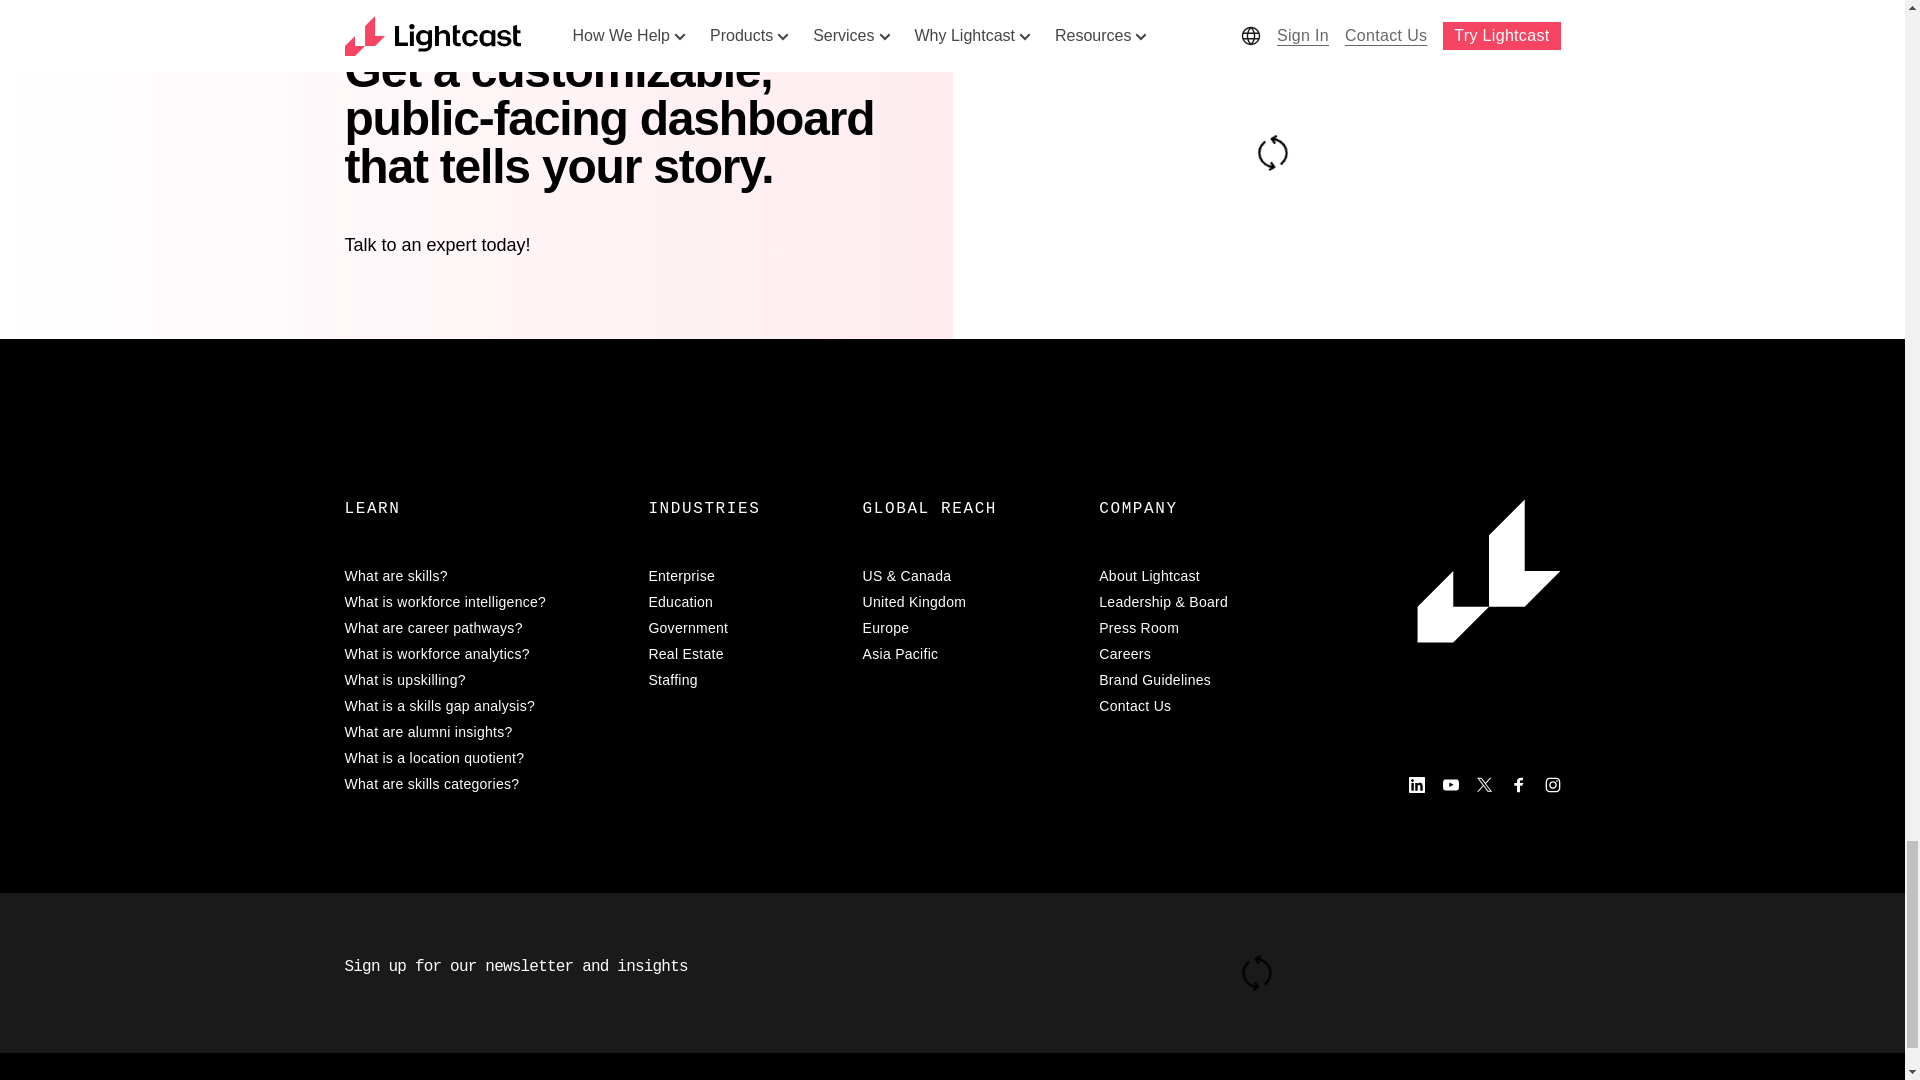  What do you see at coordinates (1202, 680) in the screenshot?
I see `Brand Guidelines` at bounding box center [1202, 680].